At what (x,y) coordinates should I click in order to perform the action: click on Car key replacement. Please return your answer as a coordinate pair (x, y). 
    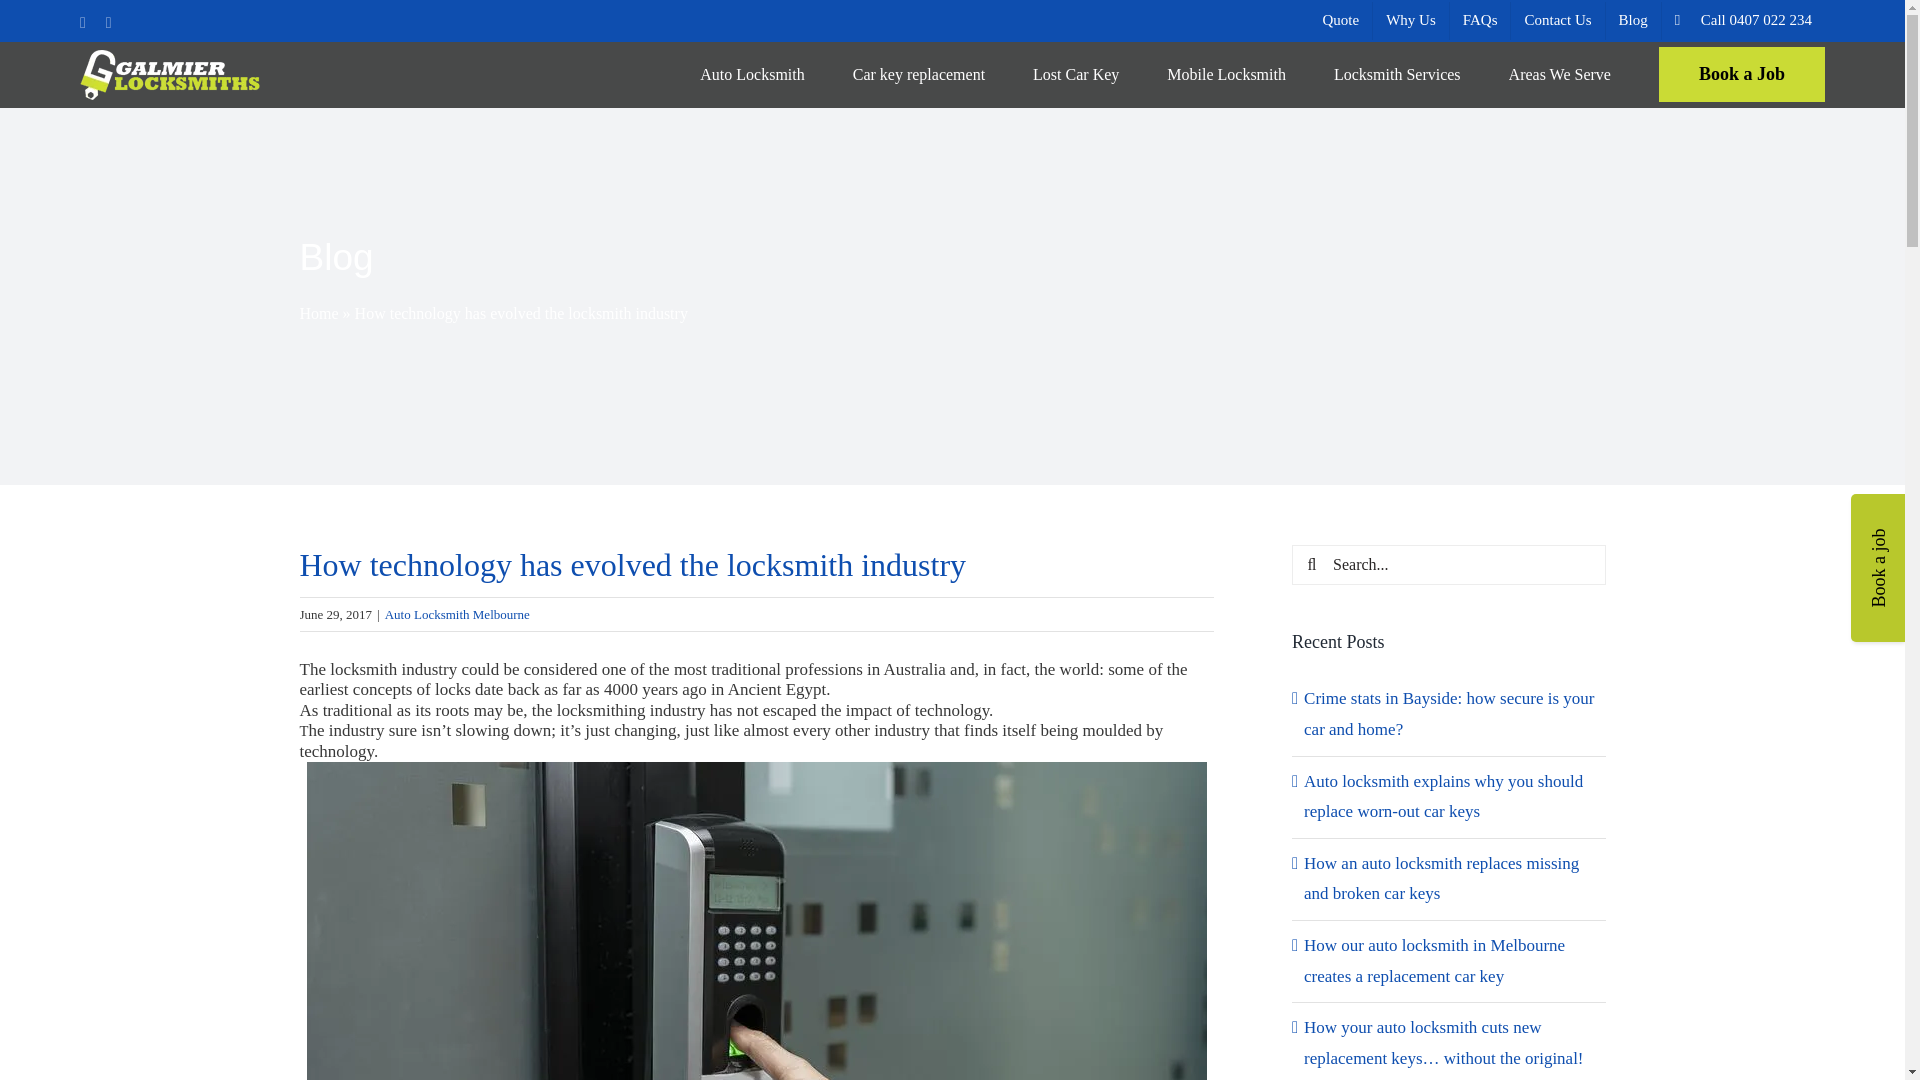
    Looking at the image, I should click on (918, 74).